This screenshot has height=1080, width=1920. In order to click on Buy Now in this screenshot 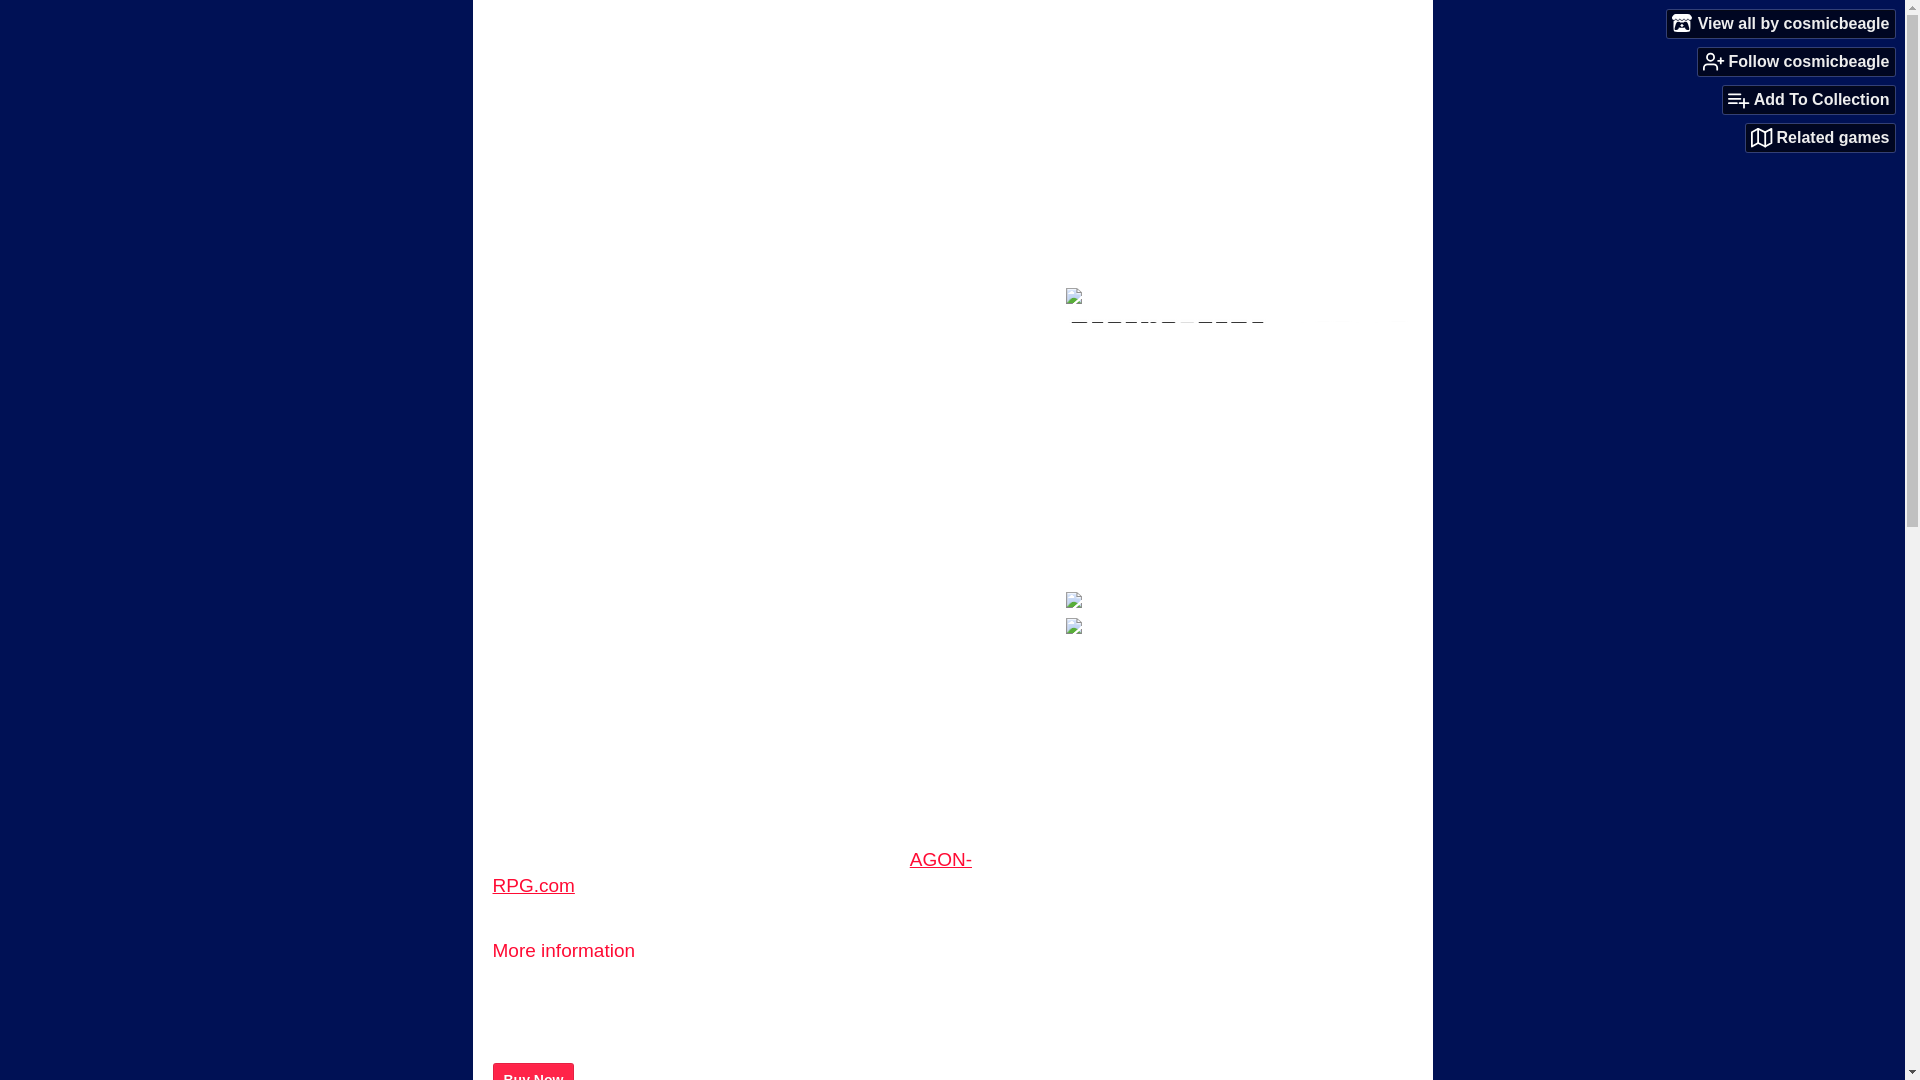, I will do `click(532, 1071)`.